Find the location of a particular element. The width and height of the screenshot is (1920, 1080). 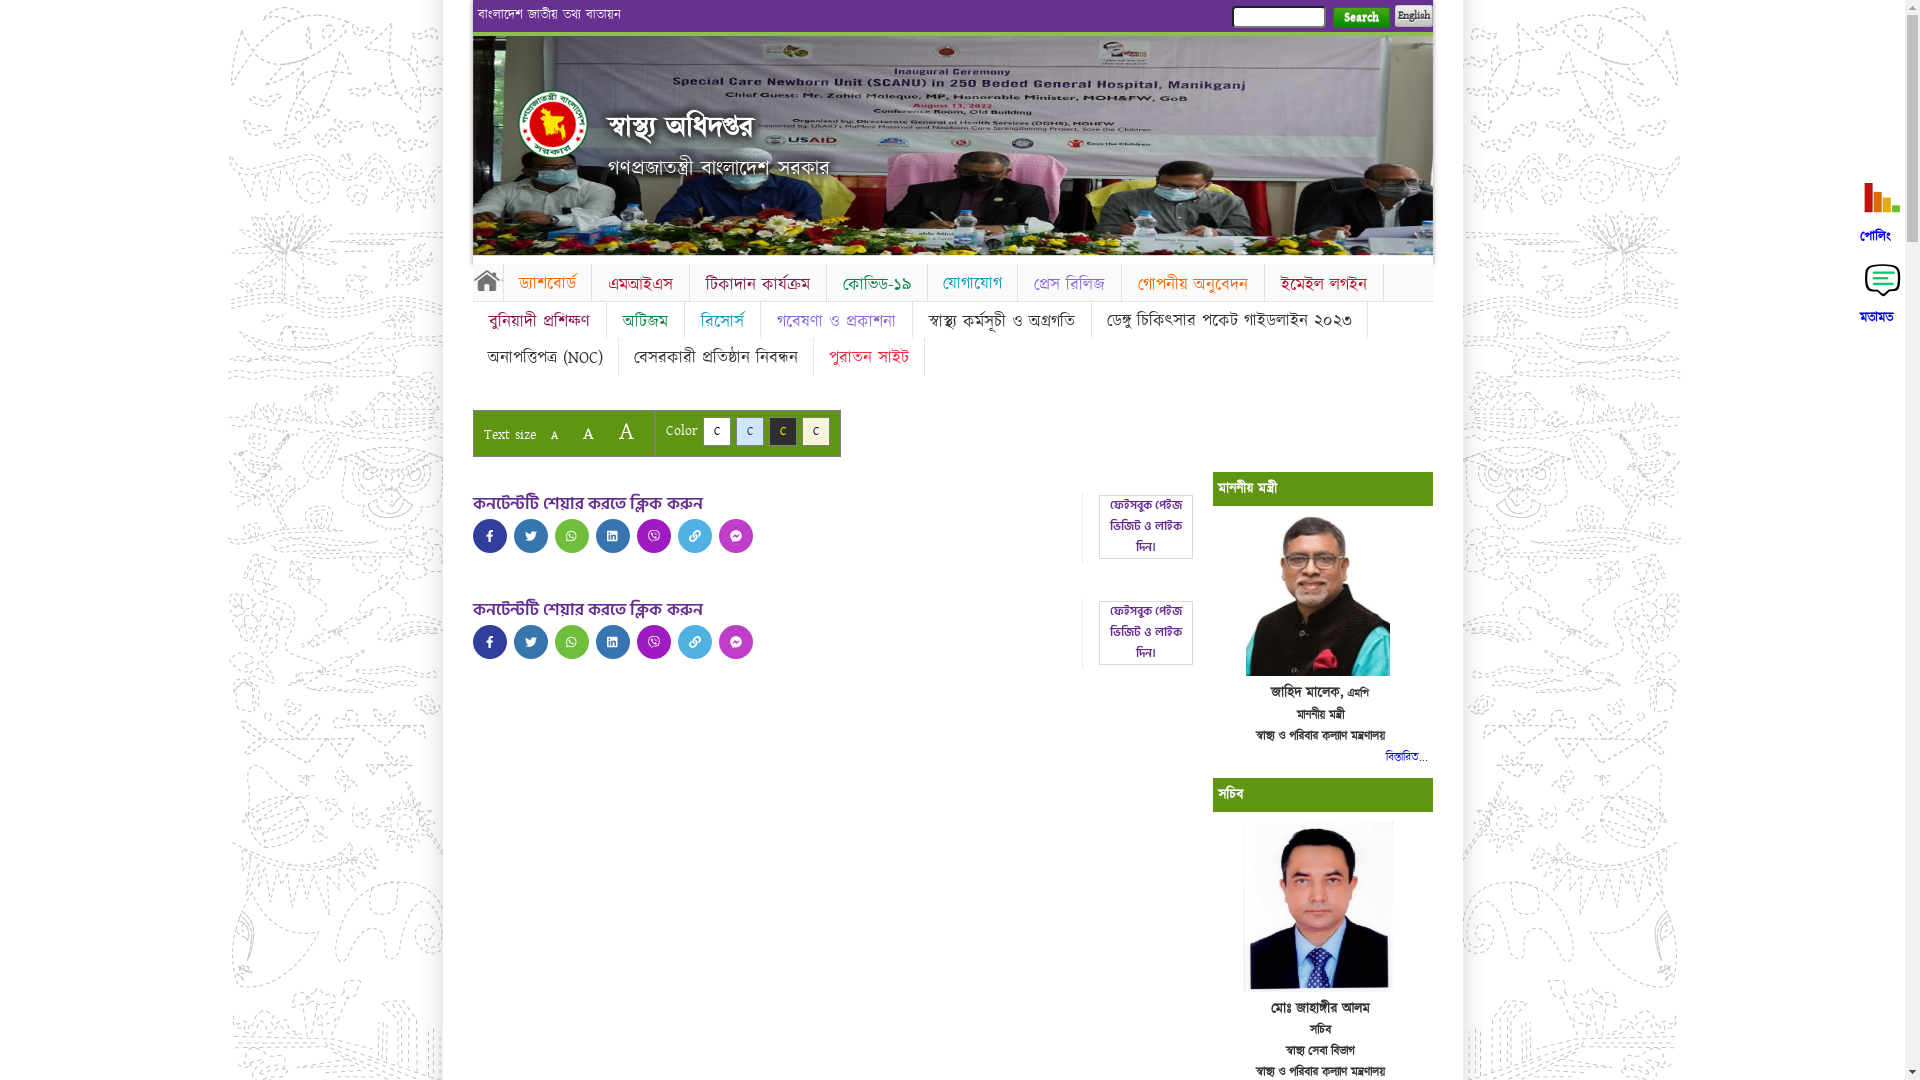

C is located at coordinates (782, 432).